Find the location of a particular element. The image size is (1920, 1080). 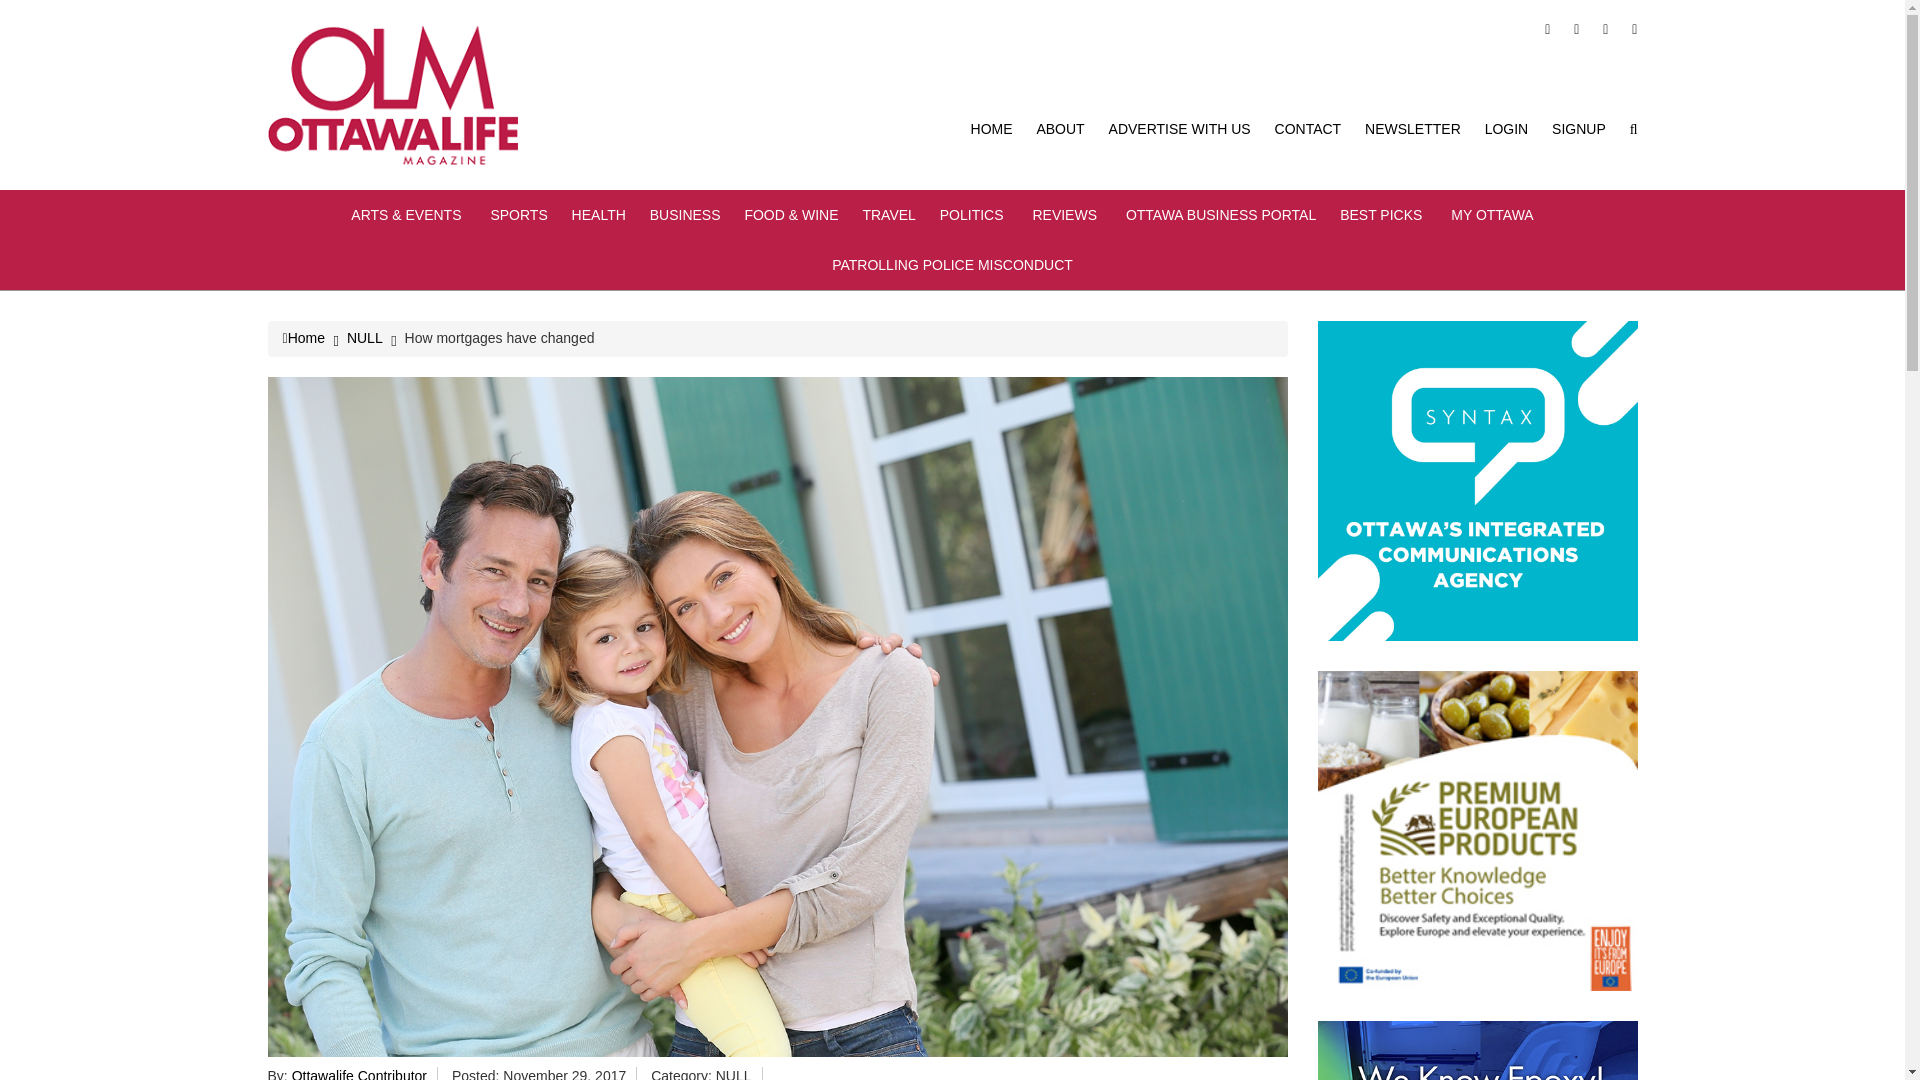

SIGNUP is located at coordinates (1578, 128).